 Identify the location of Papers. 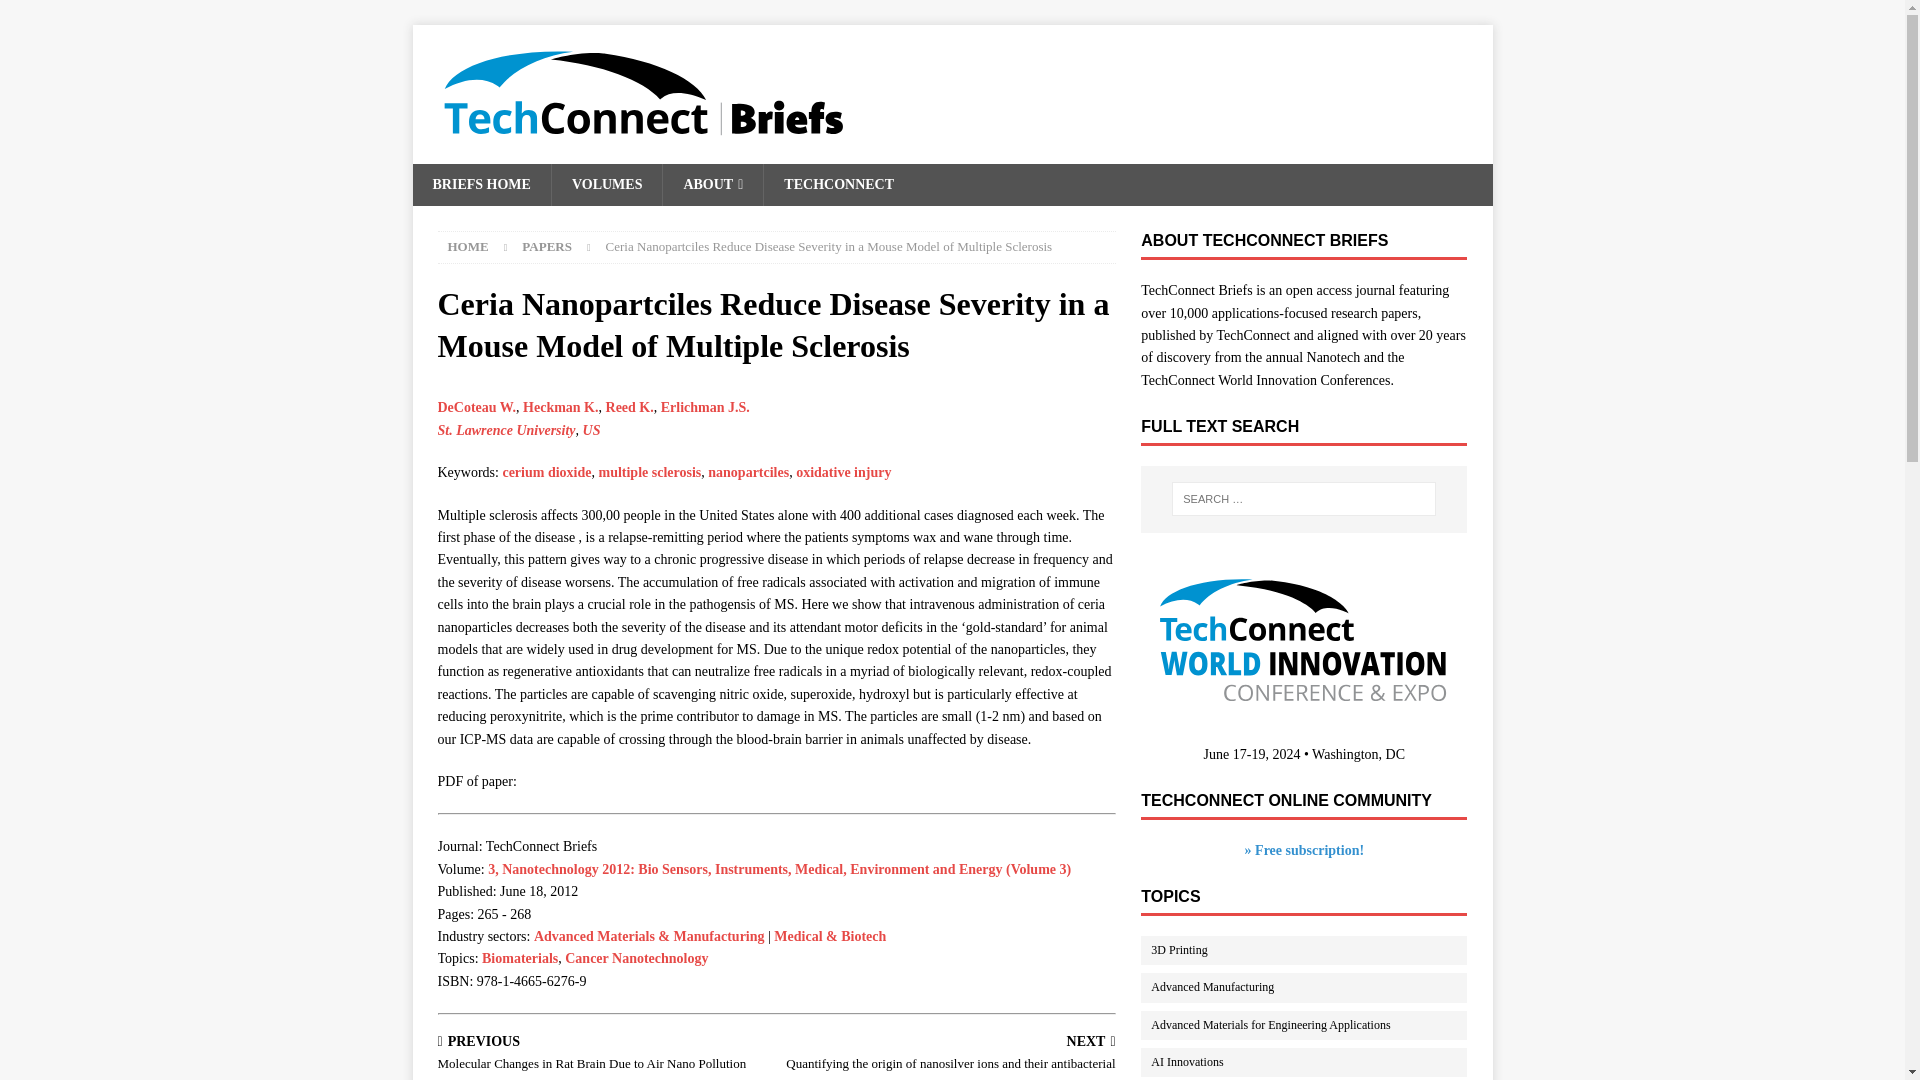
(547, 246).